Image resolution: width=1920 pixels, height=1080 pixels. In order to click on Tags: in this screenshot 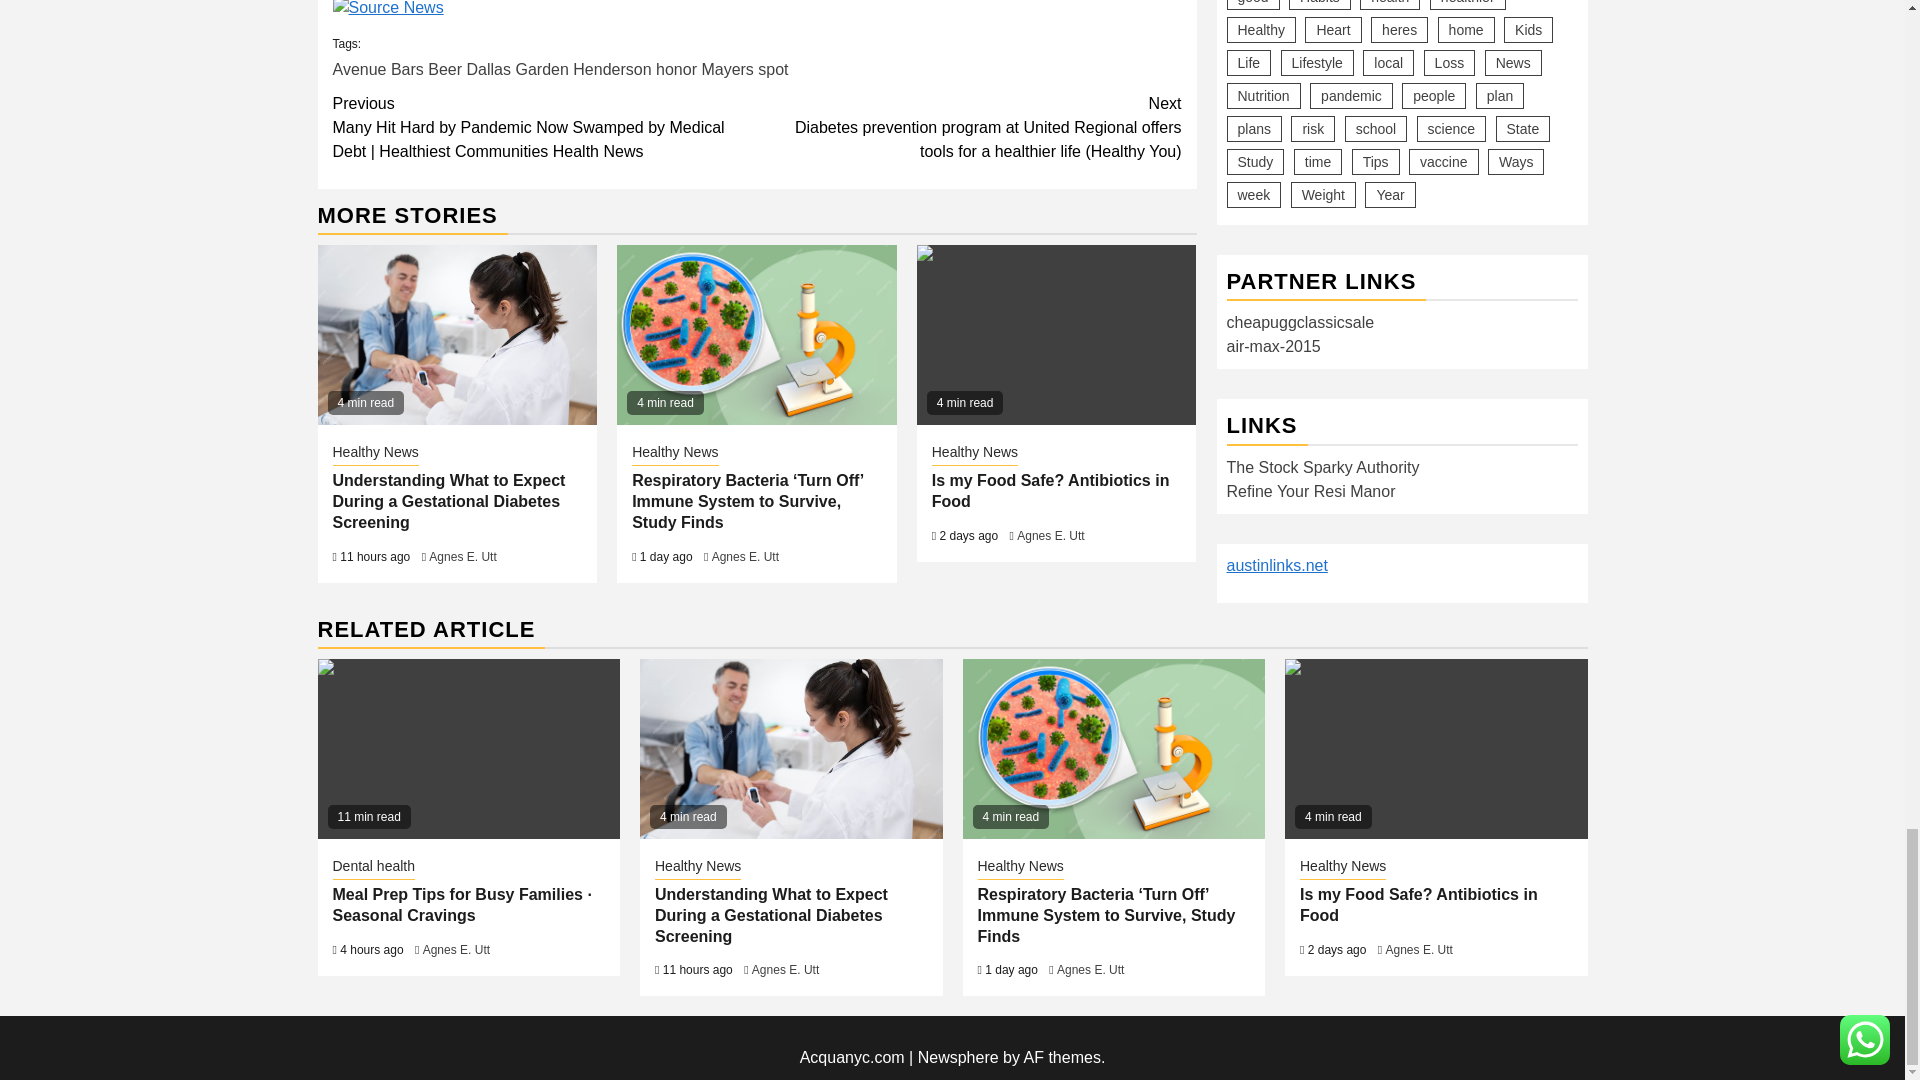, I will do `click(756, 56)`.